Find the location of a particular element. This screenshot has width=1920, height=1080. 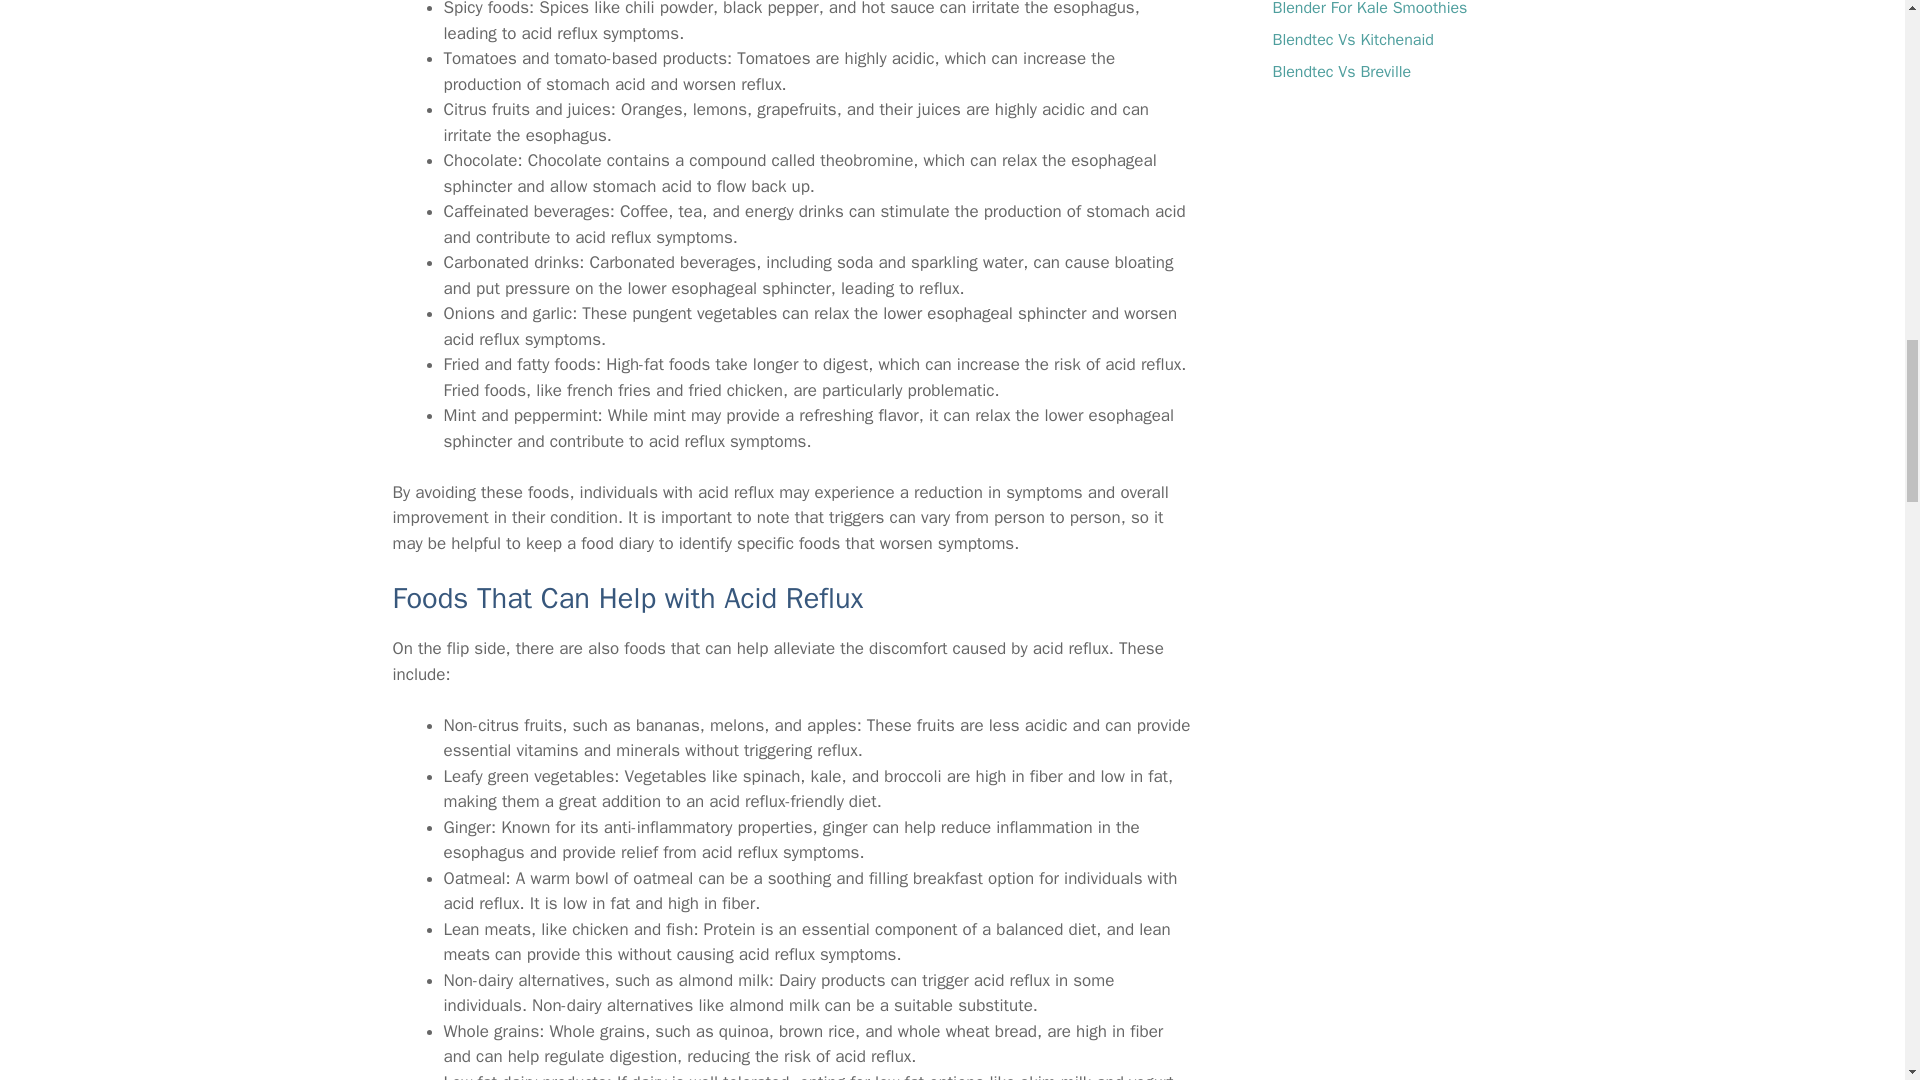

Blendtec Vs Breville is located at coordinates (1341, 72).